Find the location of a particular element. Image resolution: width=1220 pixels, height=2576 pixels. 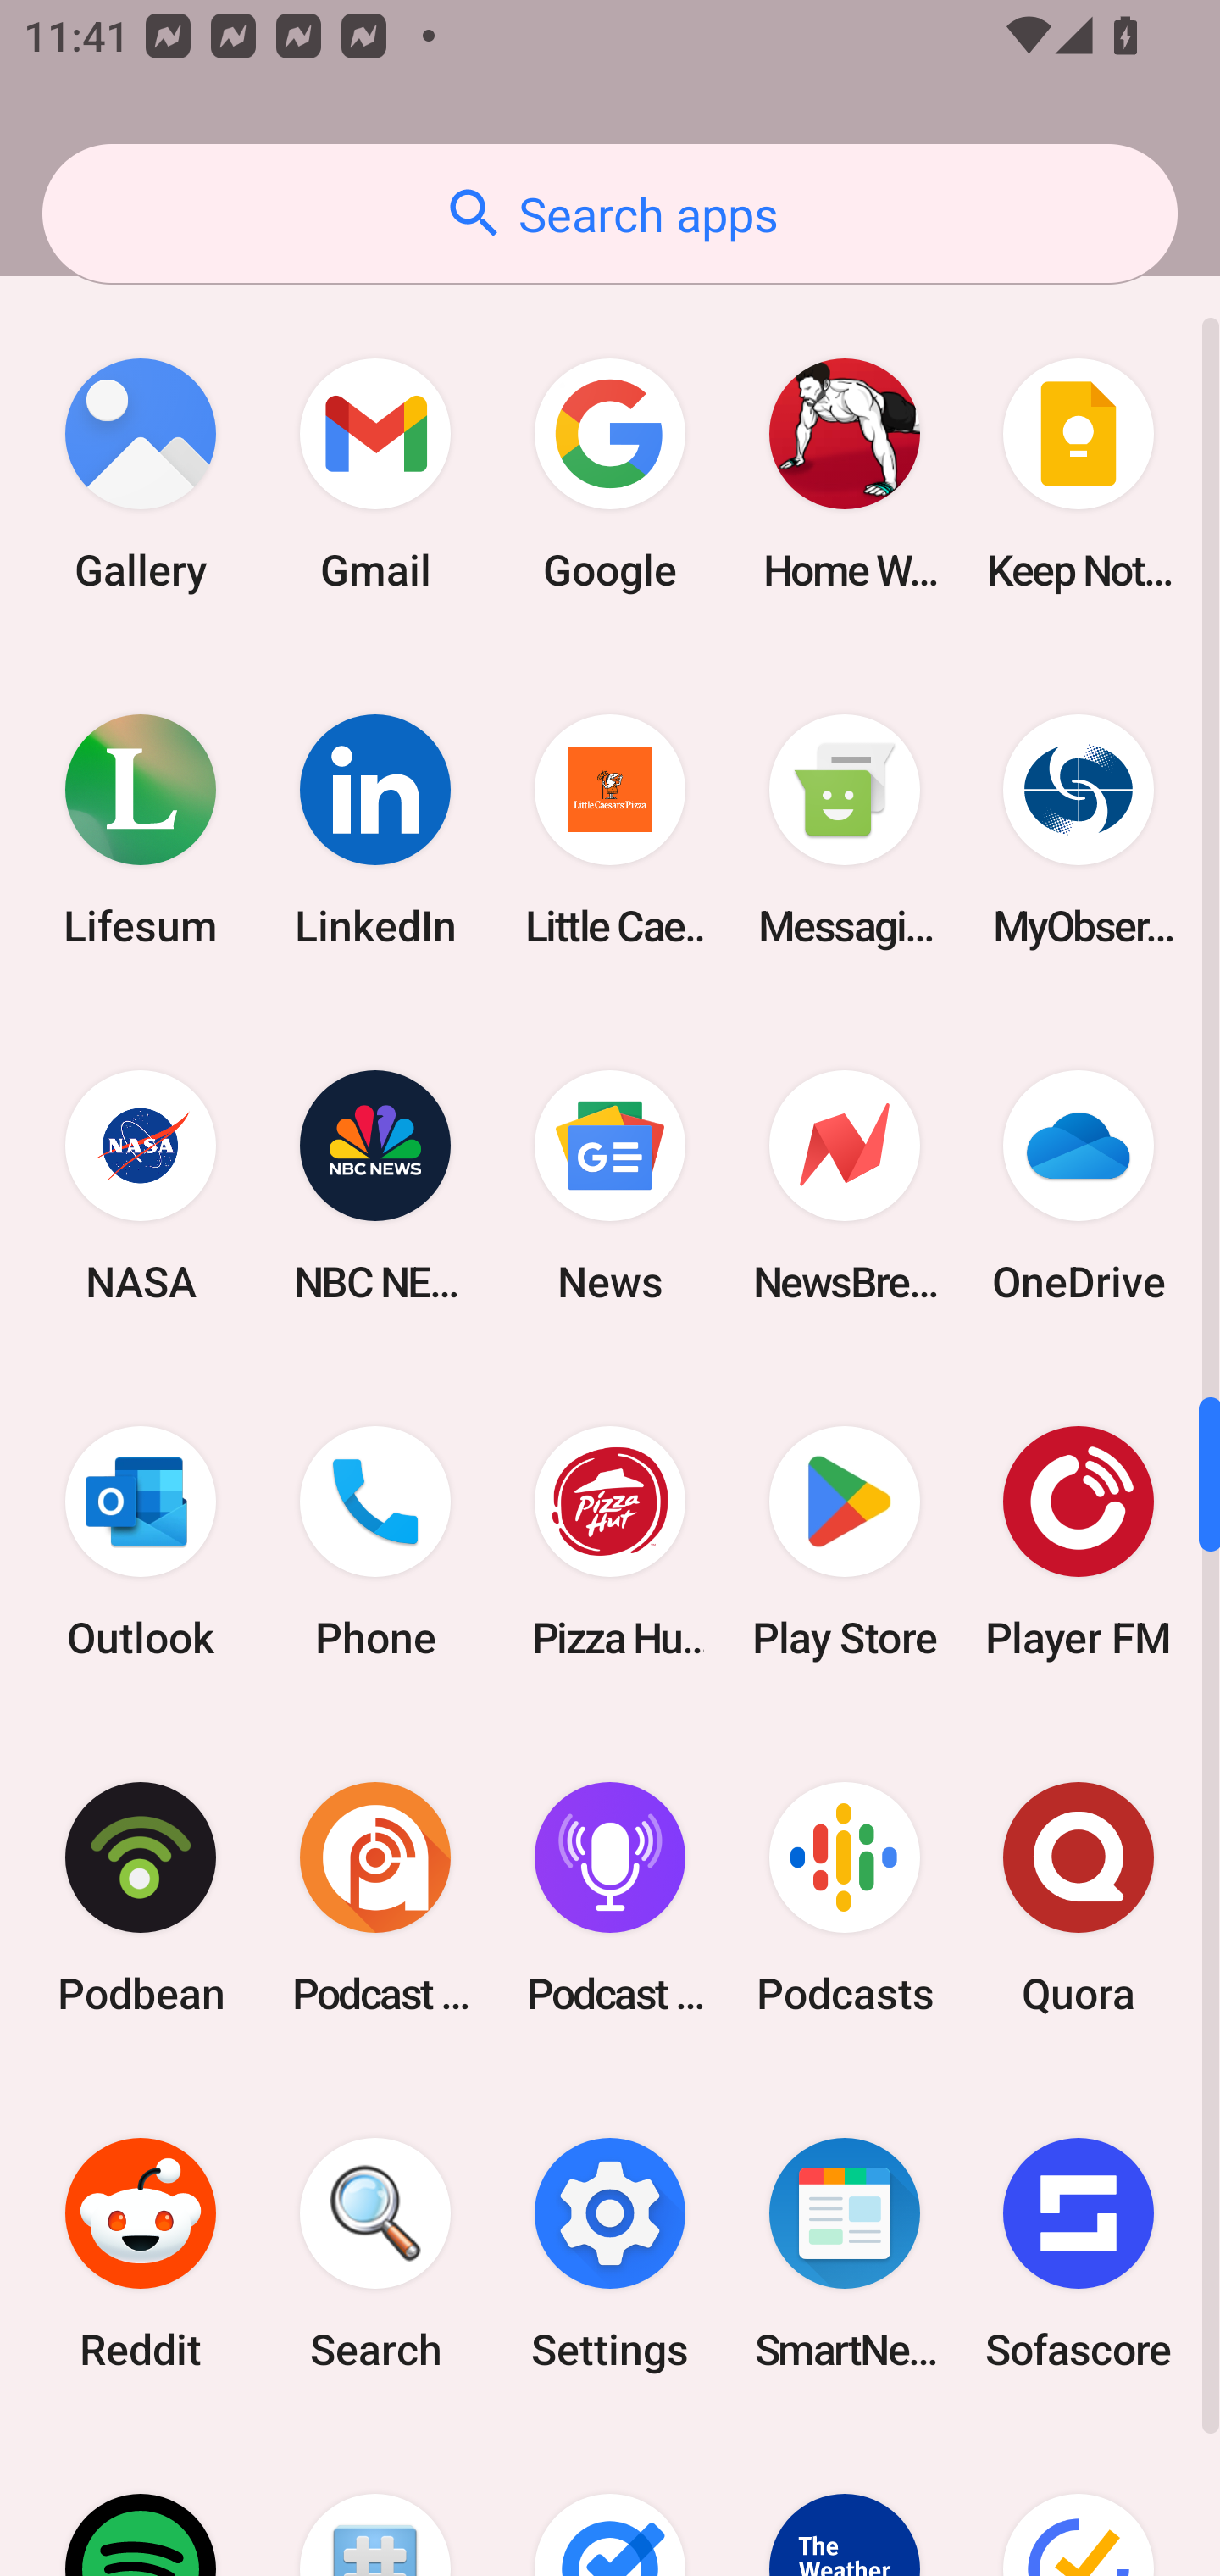

Google is located at coordinates (610, 474).